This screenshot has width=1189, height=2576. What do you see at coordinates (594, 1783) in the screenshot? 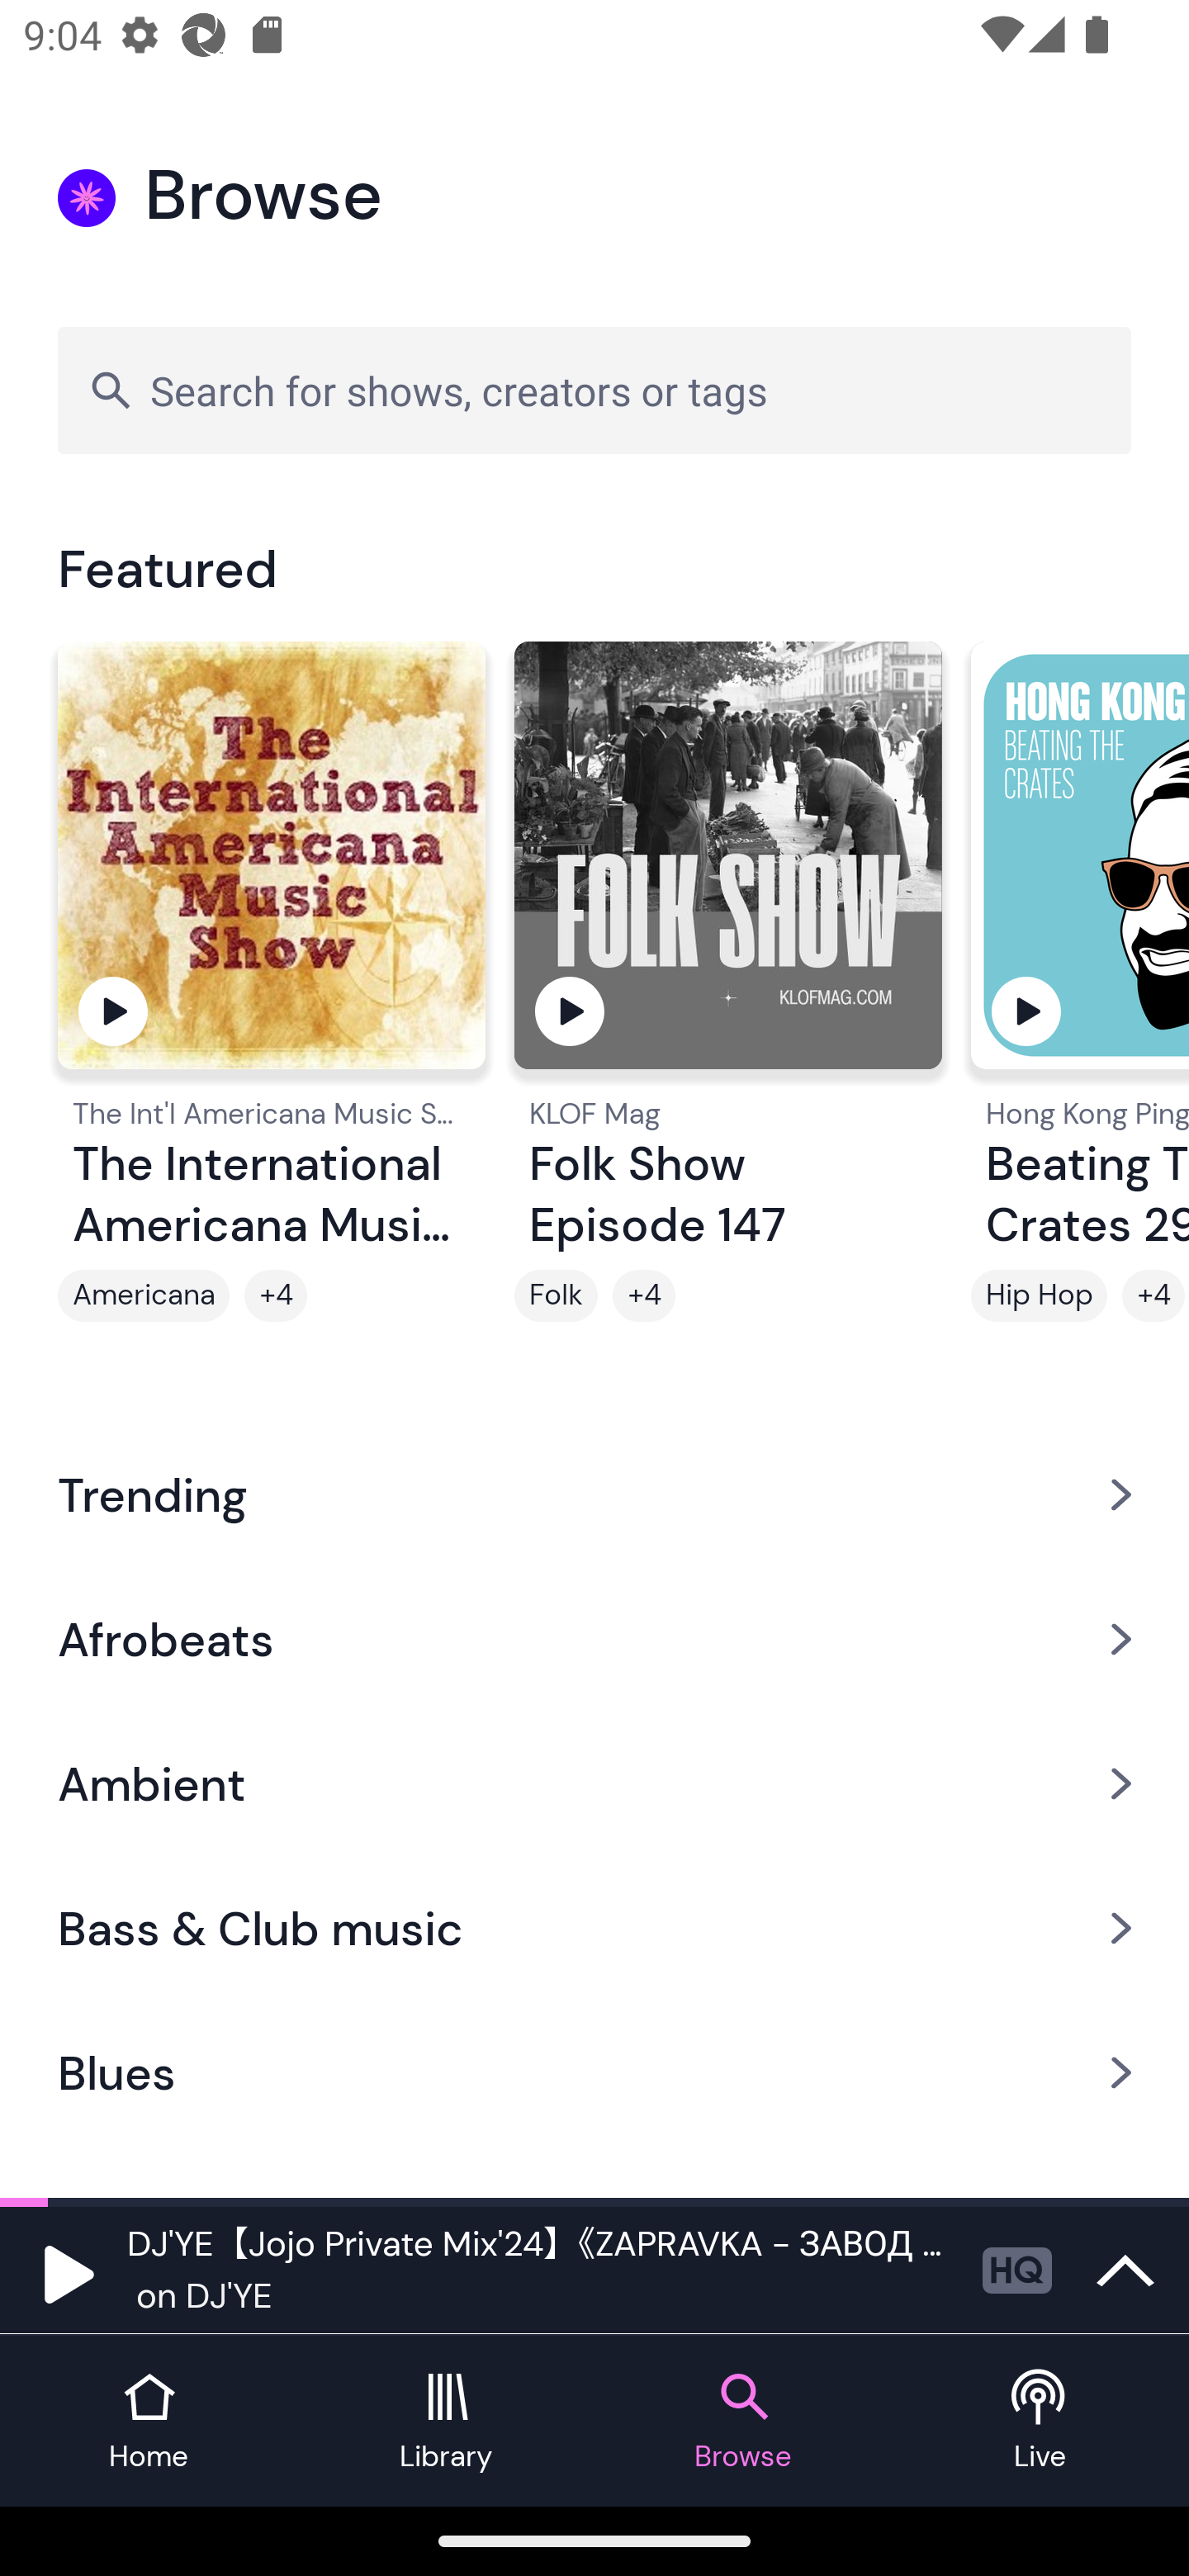
I see `Ambient` at bounding box center [594, 1783].